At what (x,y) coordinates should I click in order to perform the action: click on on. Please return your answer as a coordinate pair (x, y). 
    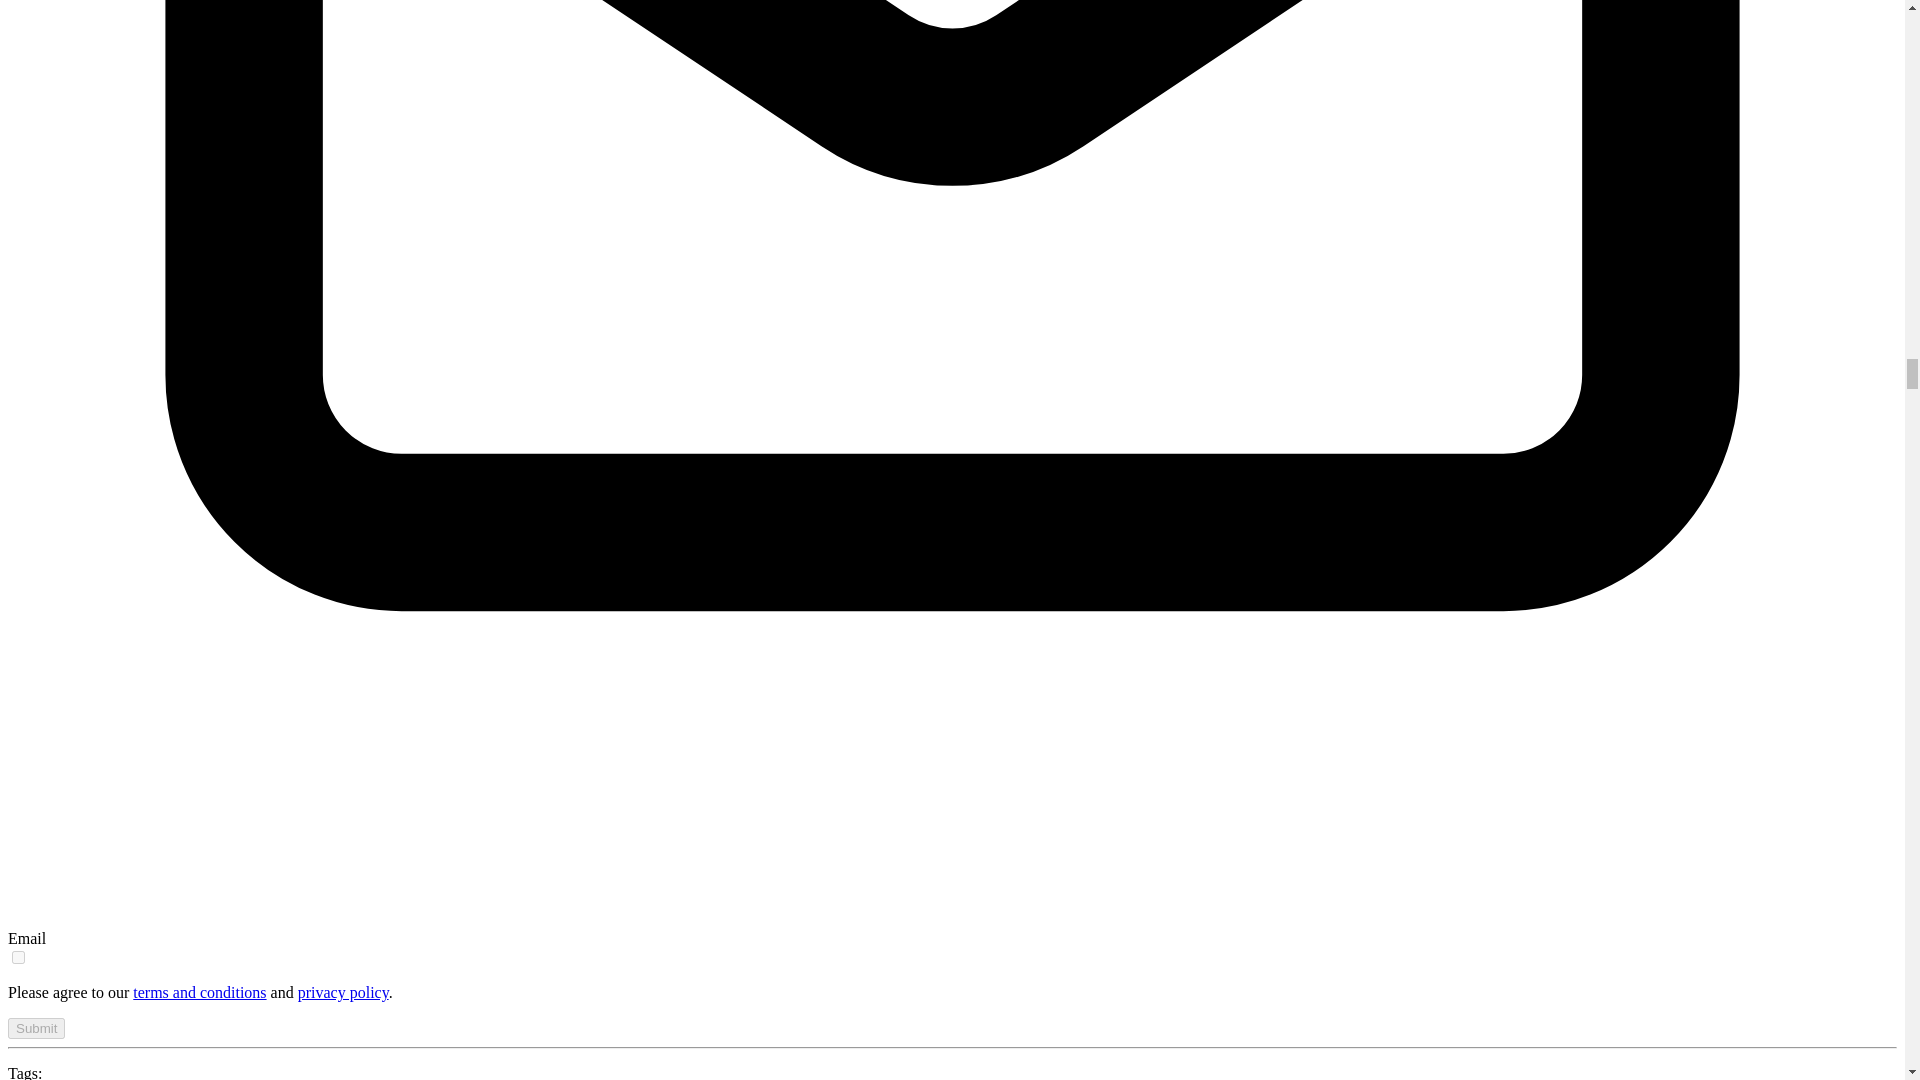
    Looking at the image, I should click on (18, 958).